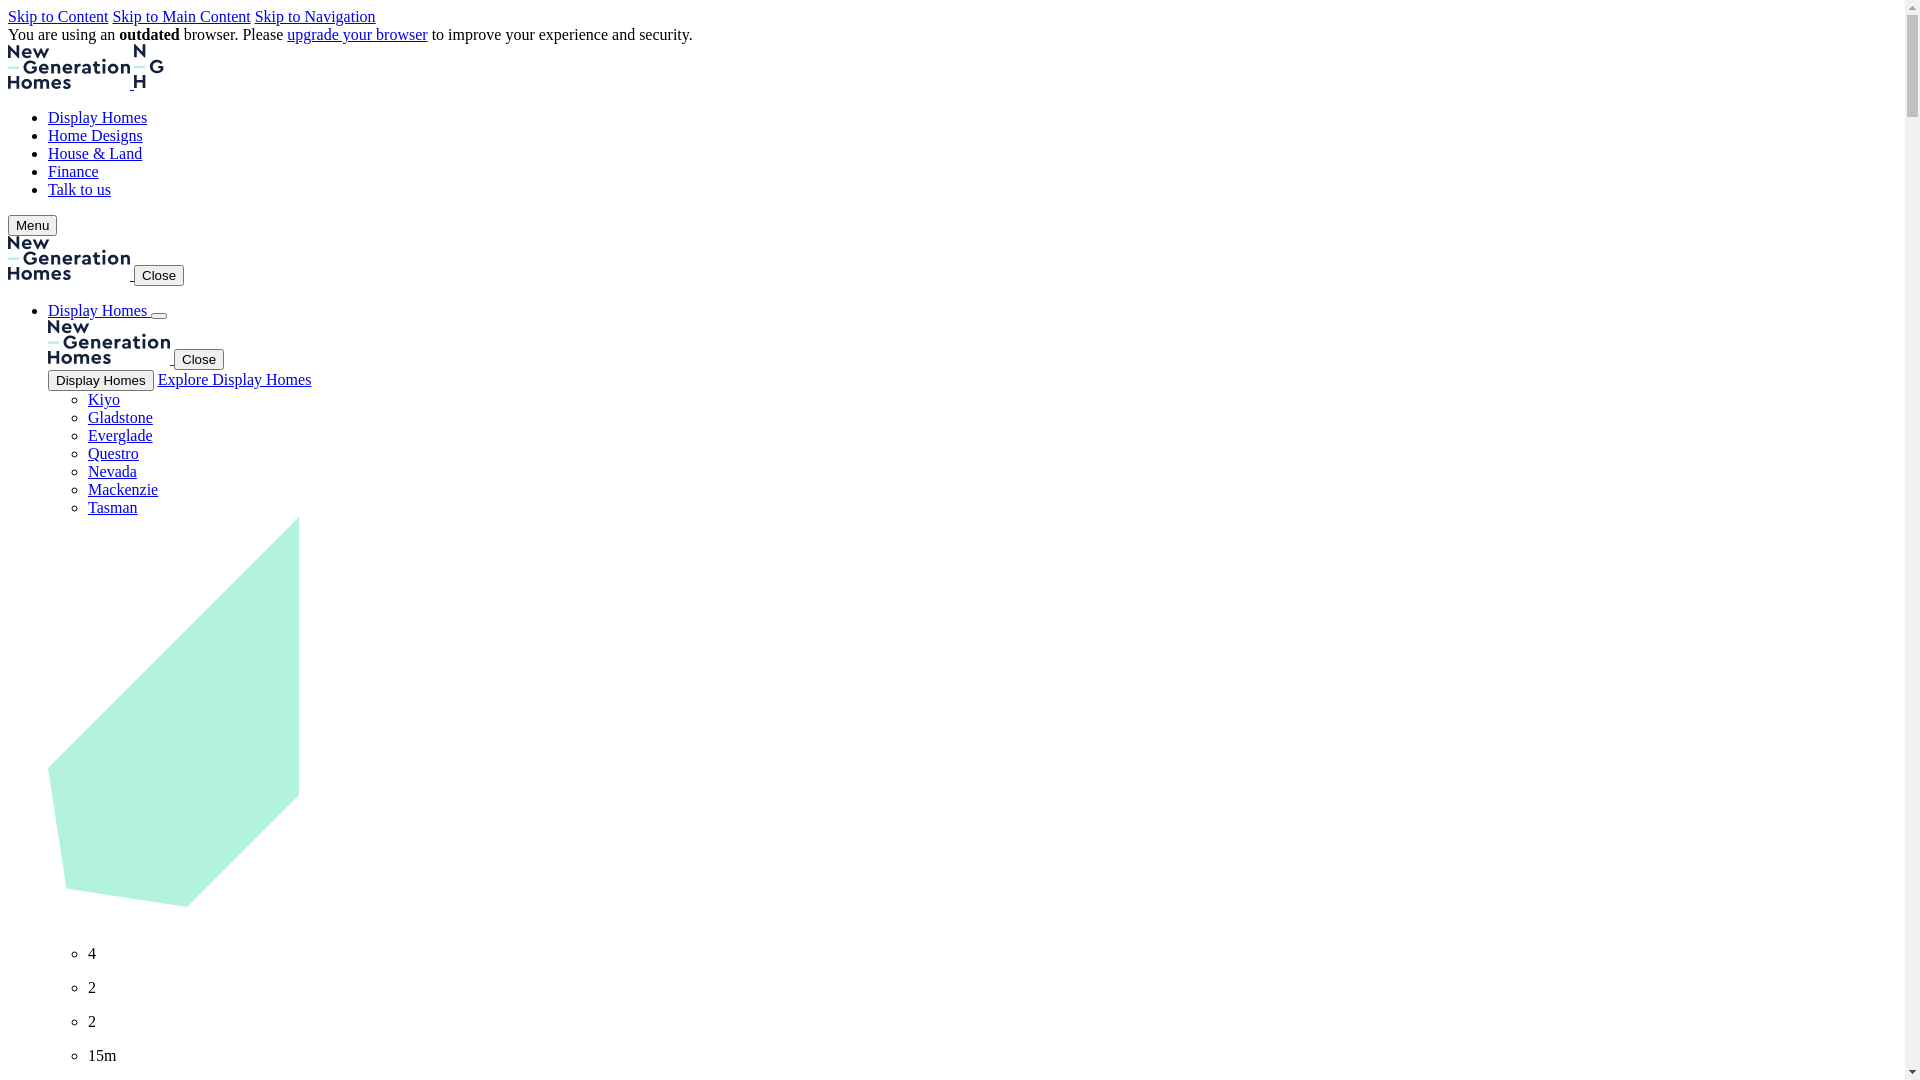 This screenshot has width=1920, height=1080. I want to click on Nevada, so click(112, 472).